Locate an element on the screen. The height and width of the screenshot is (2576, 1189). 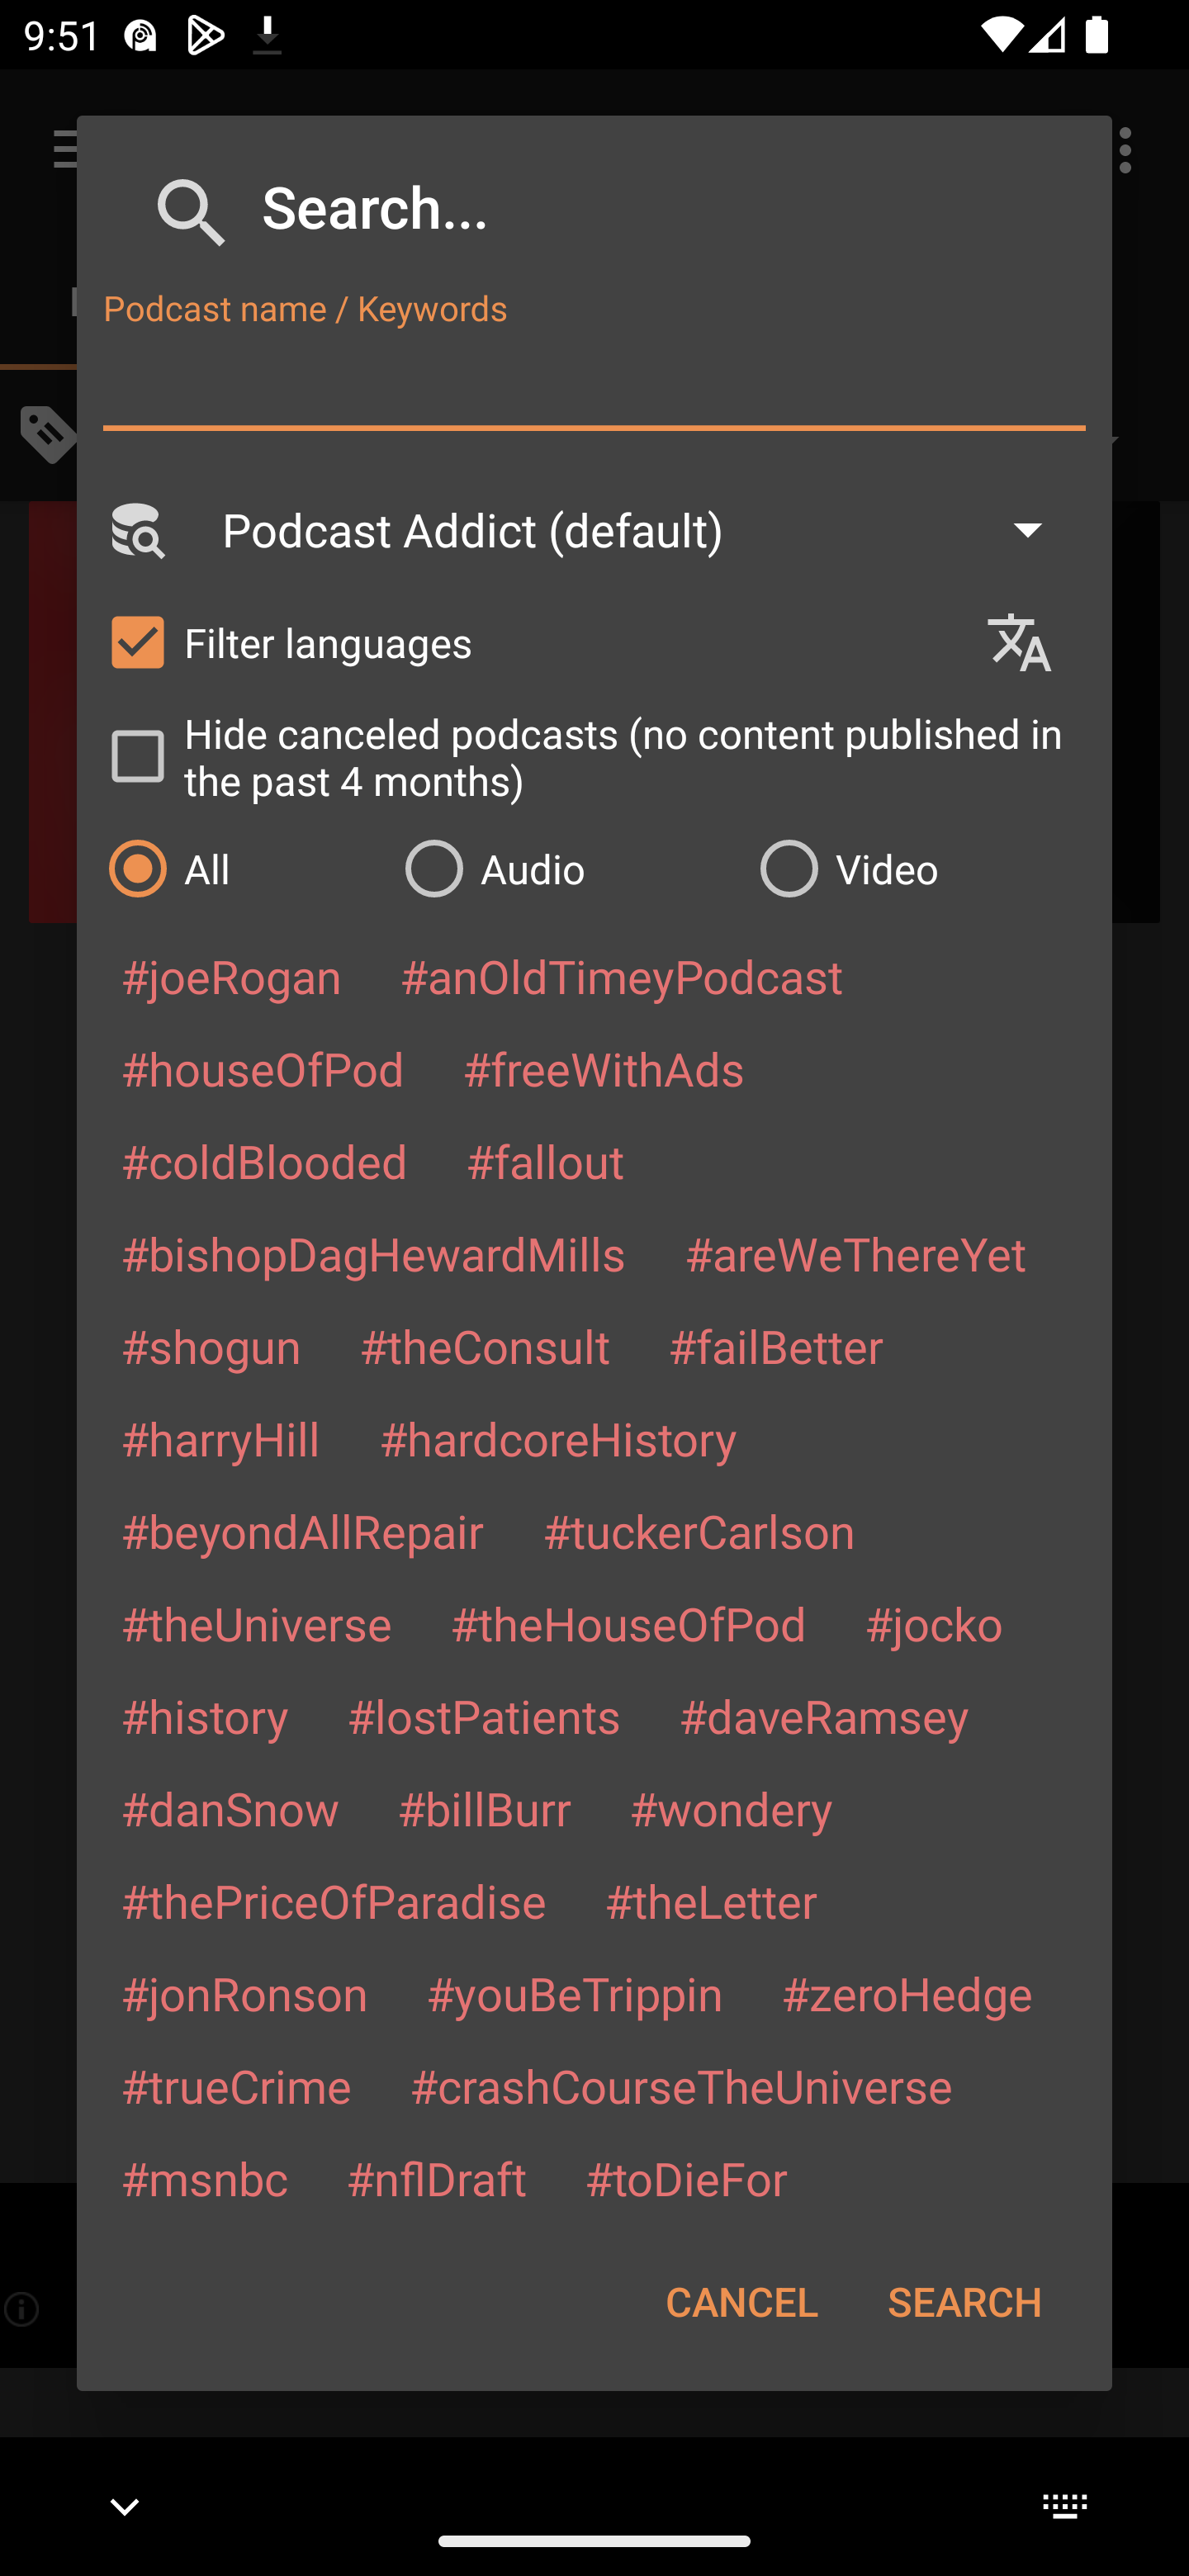
#nflDraft is located at coordinates (436, 2177).